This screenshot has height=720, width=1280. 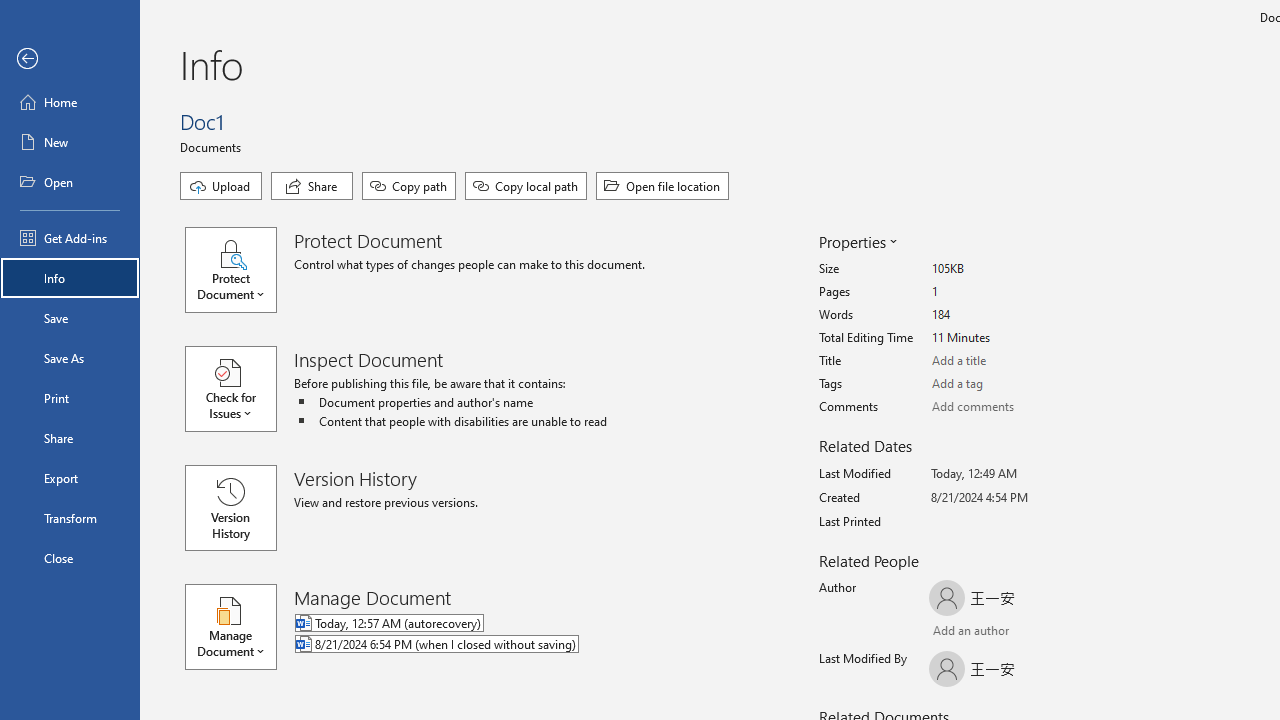 What do you see at coordinates (518, 624) in the screenshot?
I see ` Today, 12:57 AM (autorecovery)` at bounding box center [518, 624].